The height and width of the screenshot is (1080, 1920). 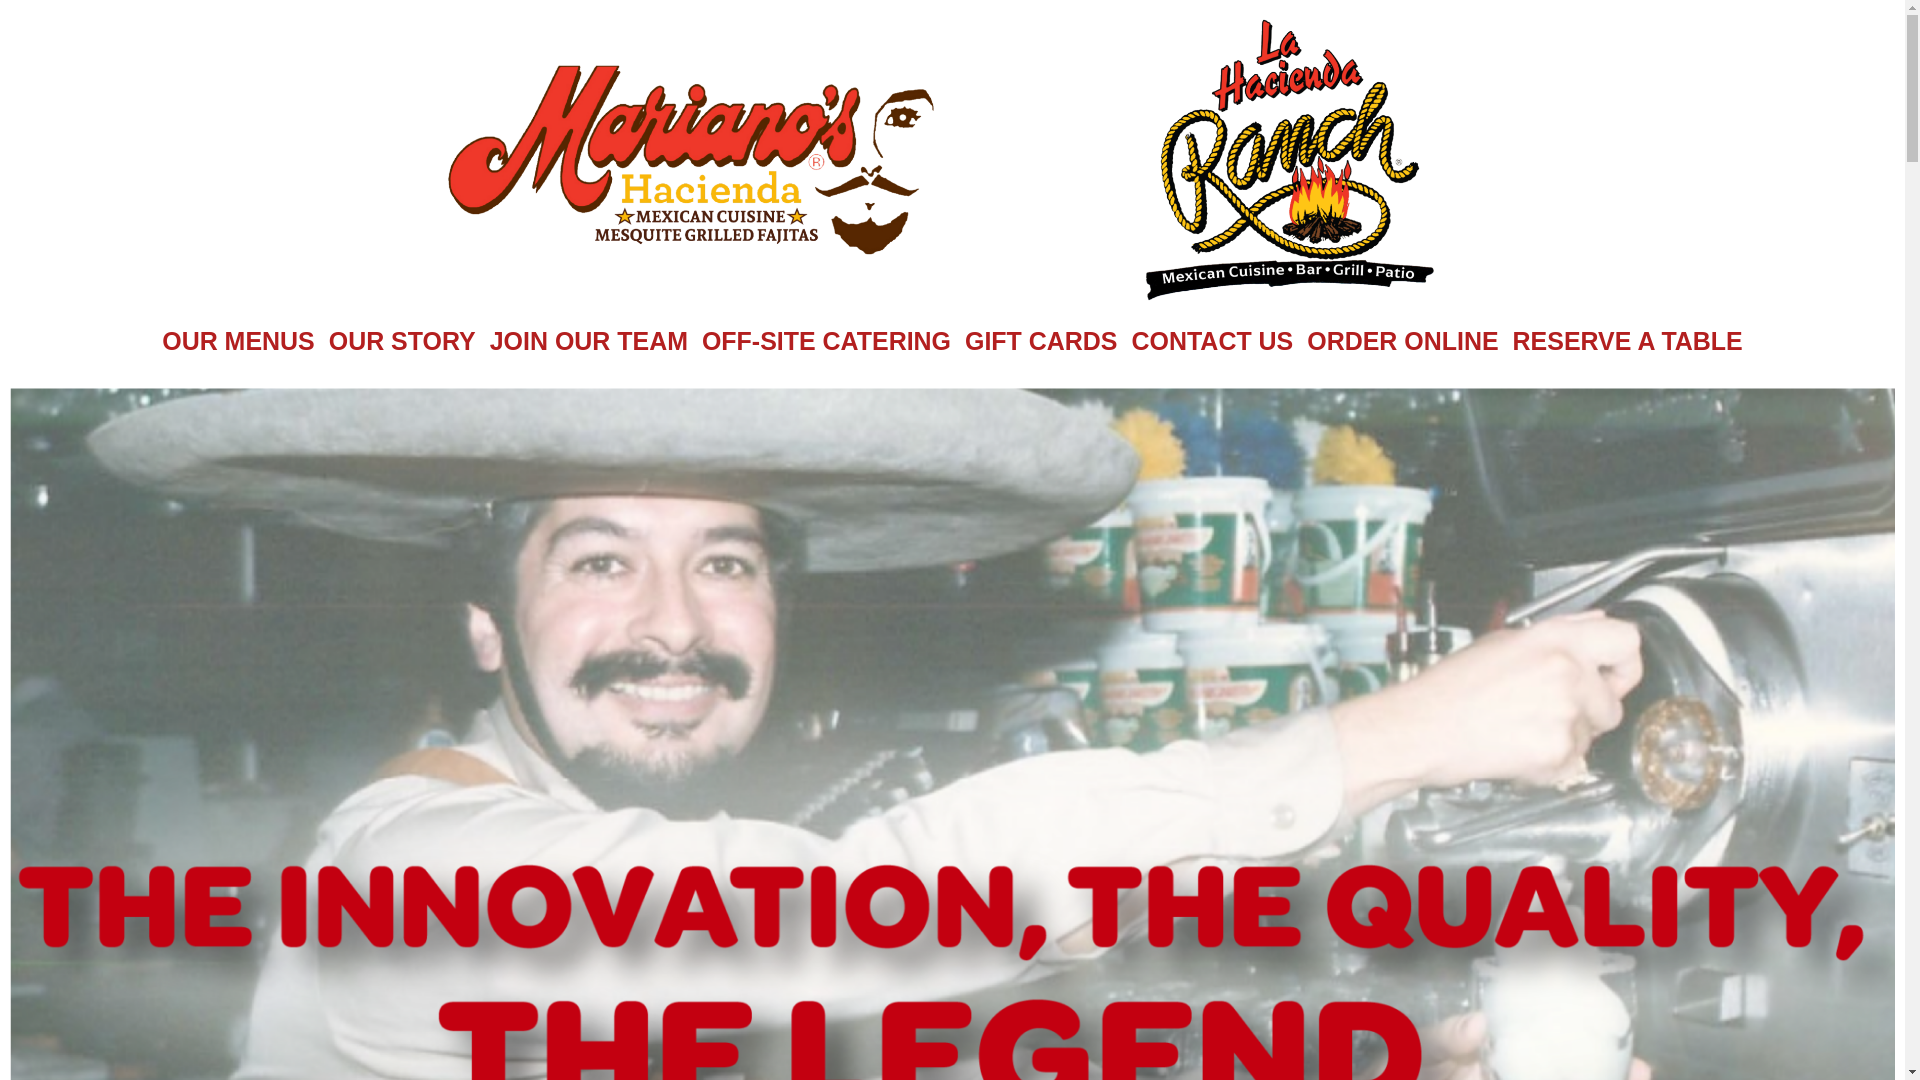 What do you see at coordinates (238, 342) in the screenshot?
I see `OUR MENUS` at bounding box center [238, 342].